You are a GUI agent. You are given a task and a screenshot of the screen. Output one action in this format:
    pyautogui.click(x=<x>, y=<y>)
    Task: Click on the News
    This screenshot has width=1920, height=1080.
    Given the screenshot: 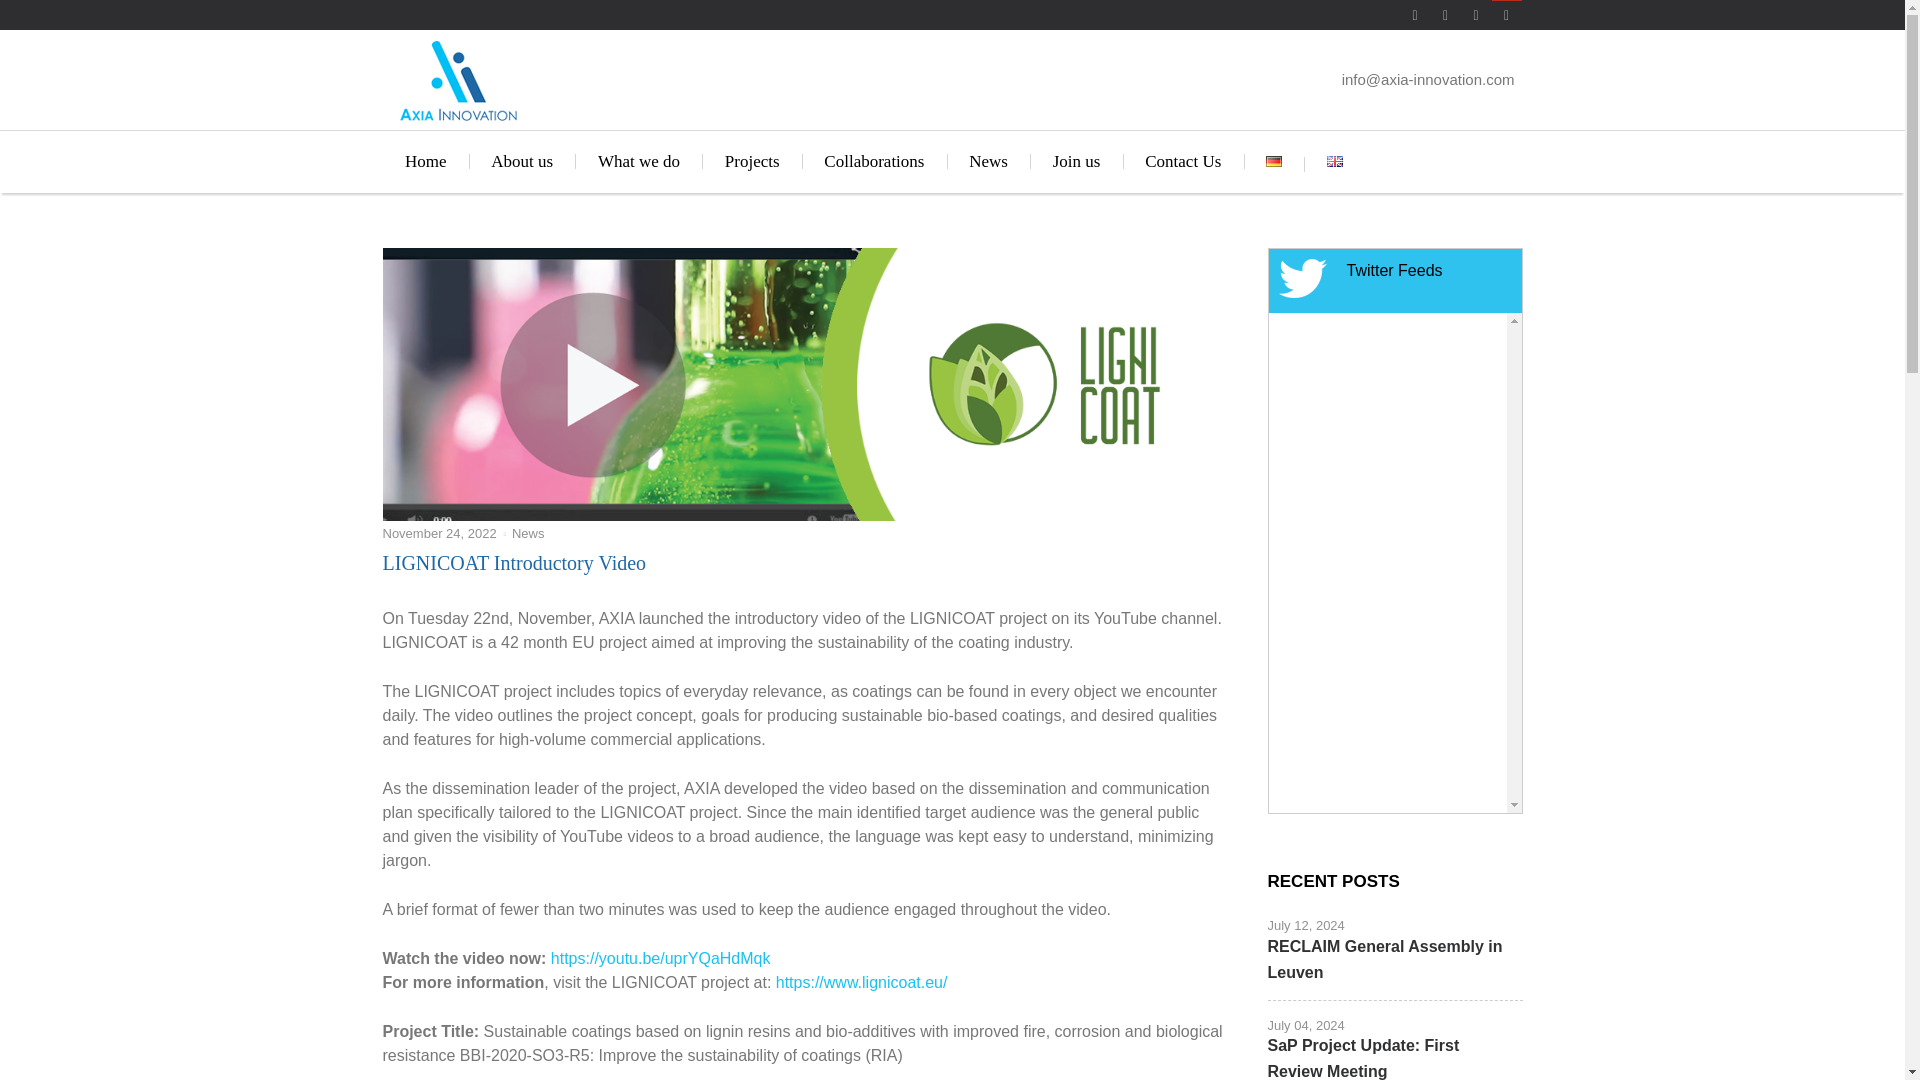 What is the action you would take?
    pyautogui.click(x=988, y=162)
    